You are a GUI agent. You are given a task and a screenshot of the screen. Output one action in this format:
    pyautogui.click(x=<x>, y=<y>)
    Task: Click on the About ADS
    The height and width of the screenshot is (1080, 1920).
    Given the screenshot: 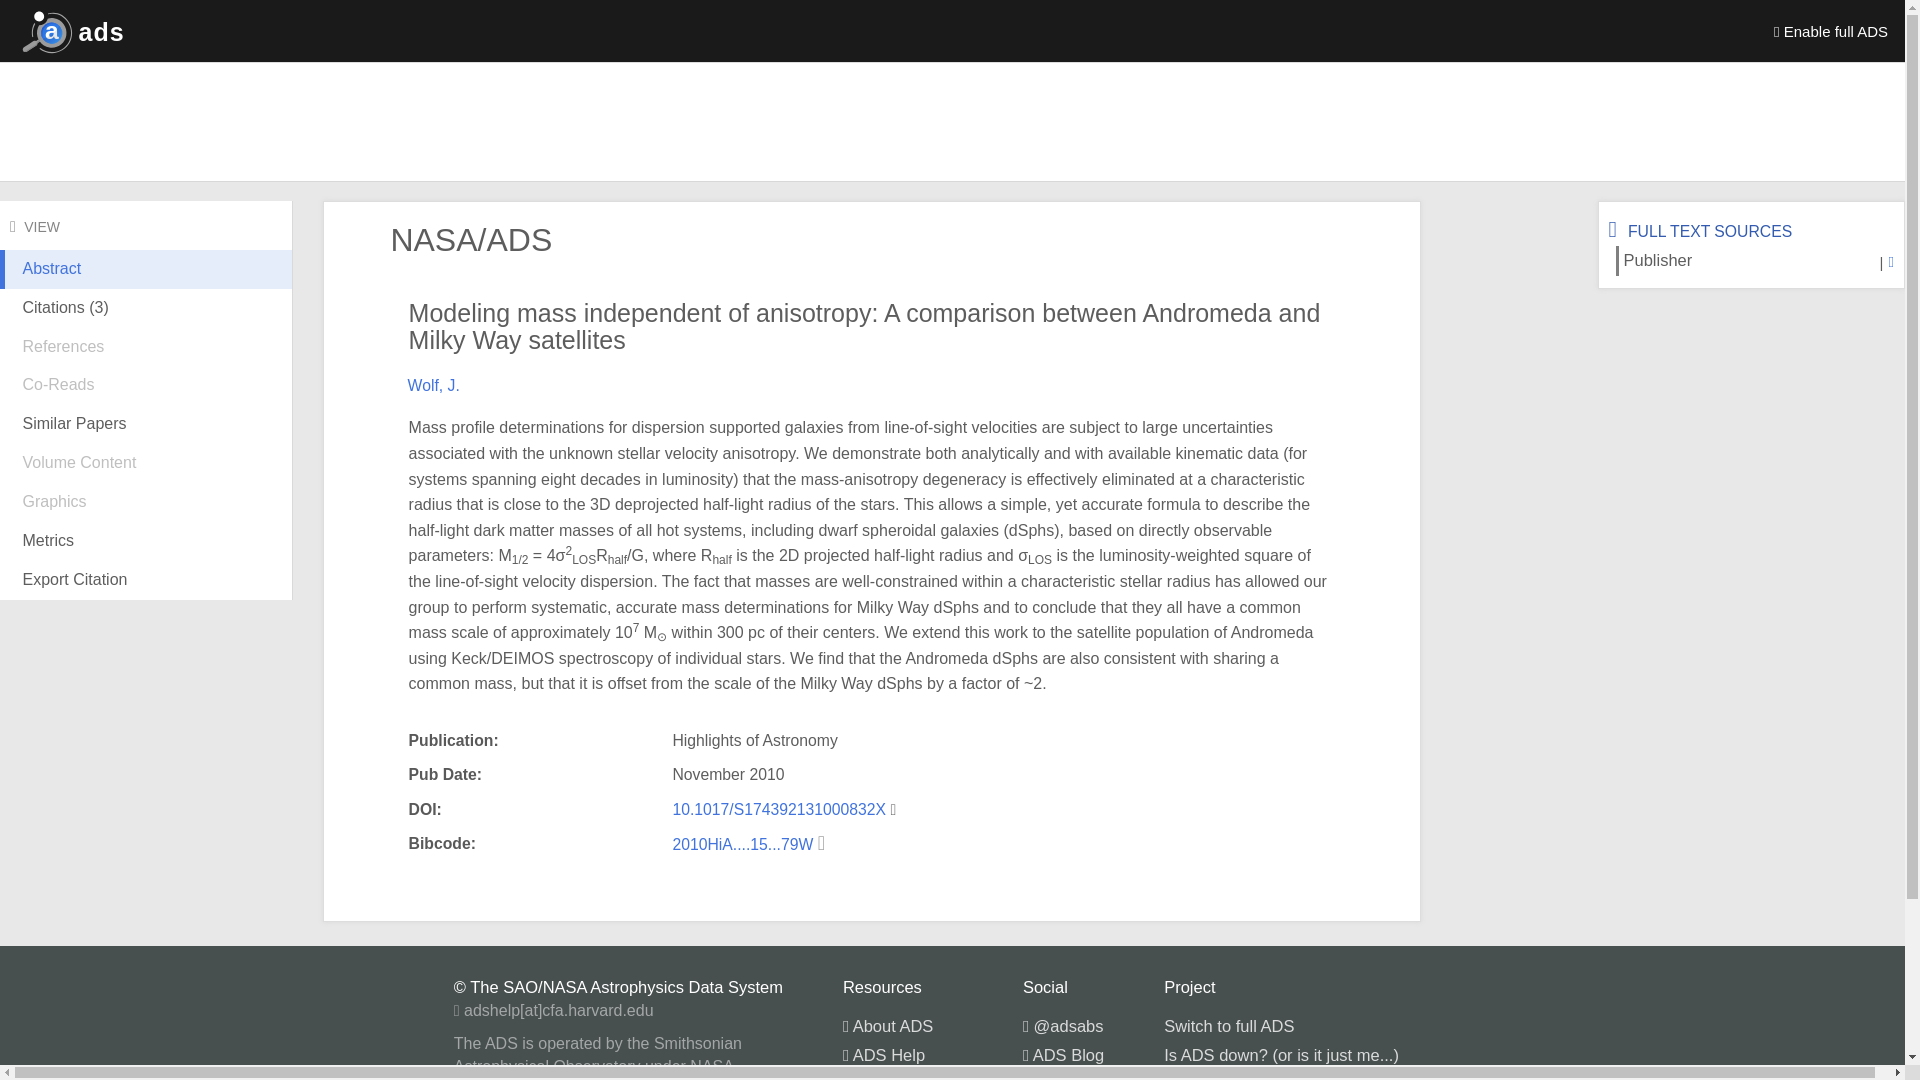 What is the action you would take?
    pyautogui.click(x=888, y=1026)
    